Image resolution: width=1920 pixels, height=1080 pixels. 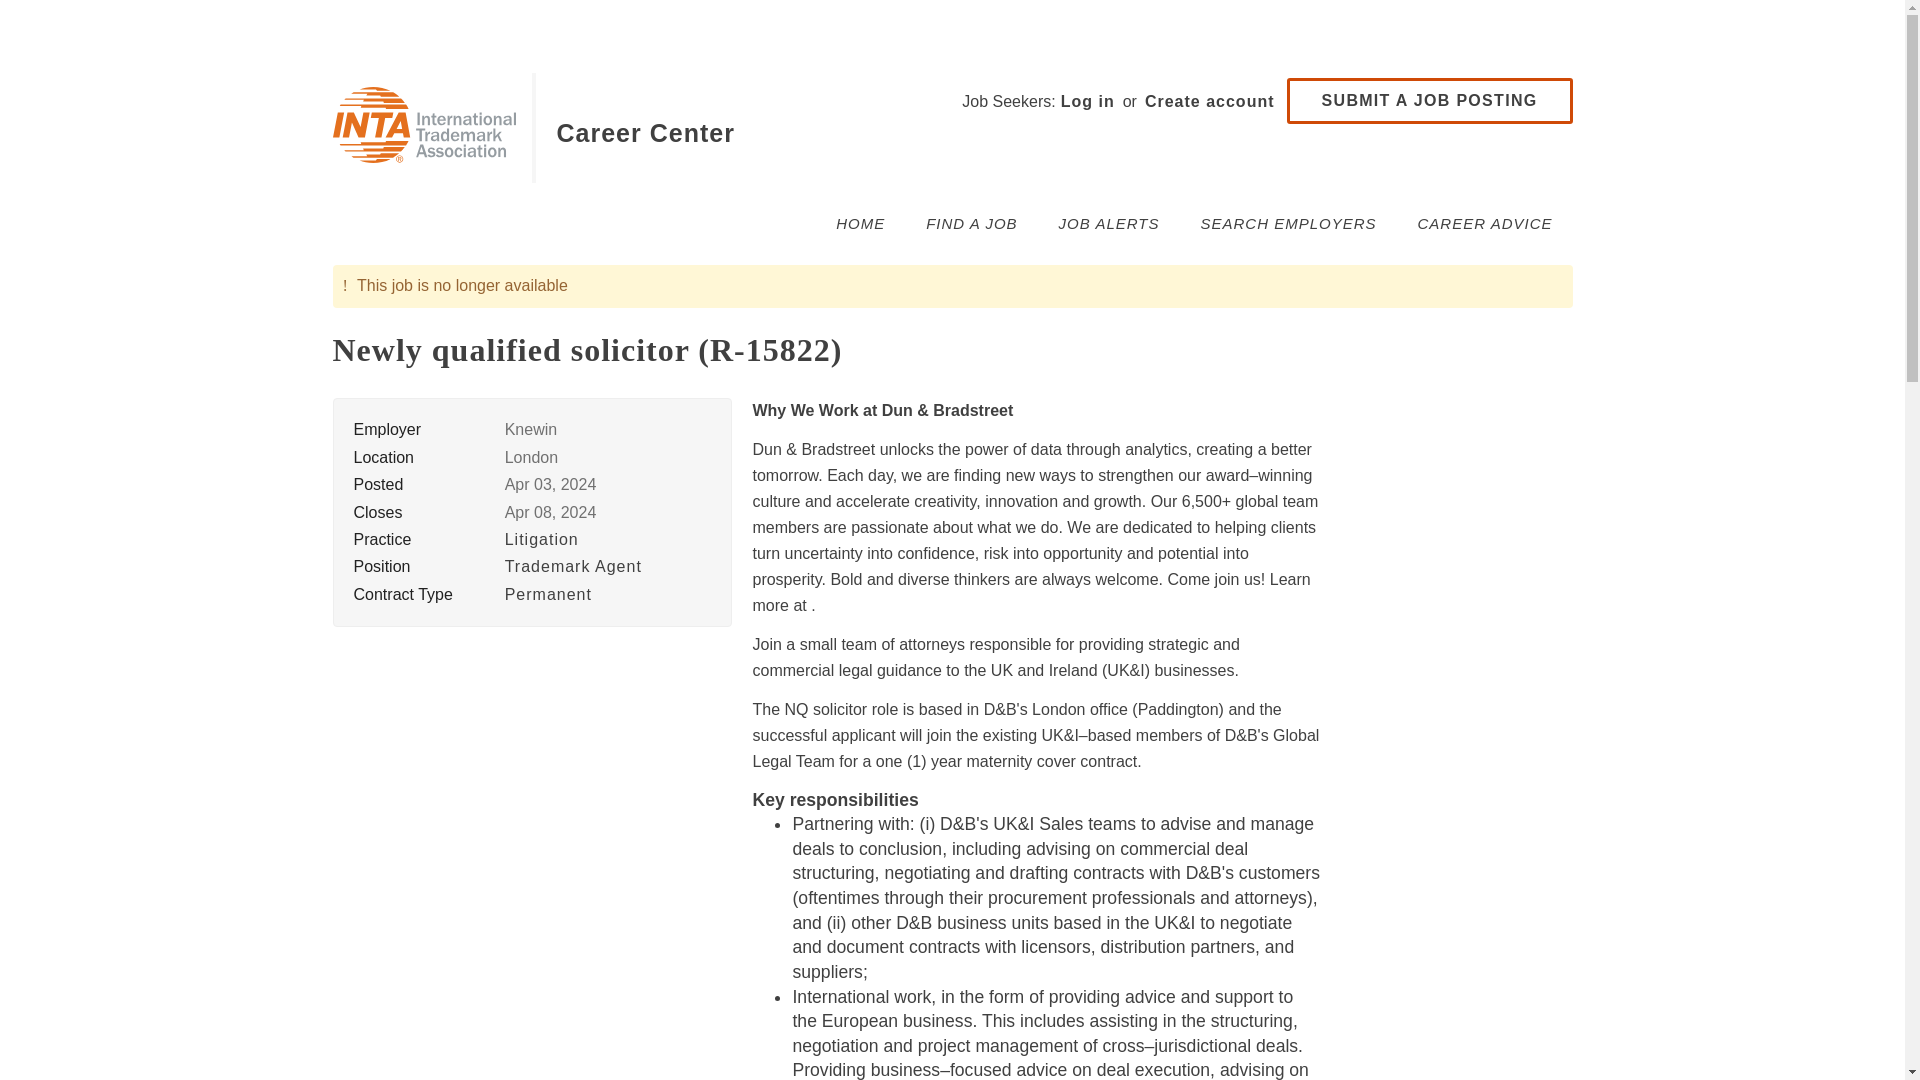 What do you see at coordinates (1109, 223) in the screenshot?
I see `JOB ALERTS` at bounding box center [1109, 223].